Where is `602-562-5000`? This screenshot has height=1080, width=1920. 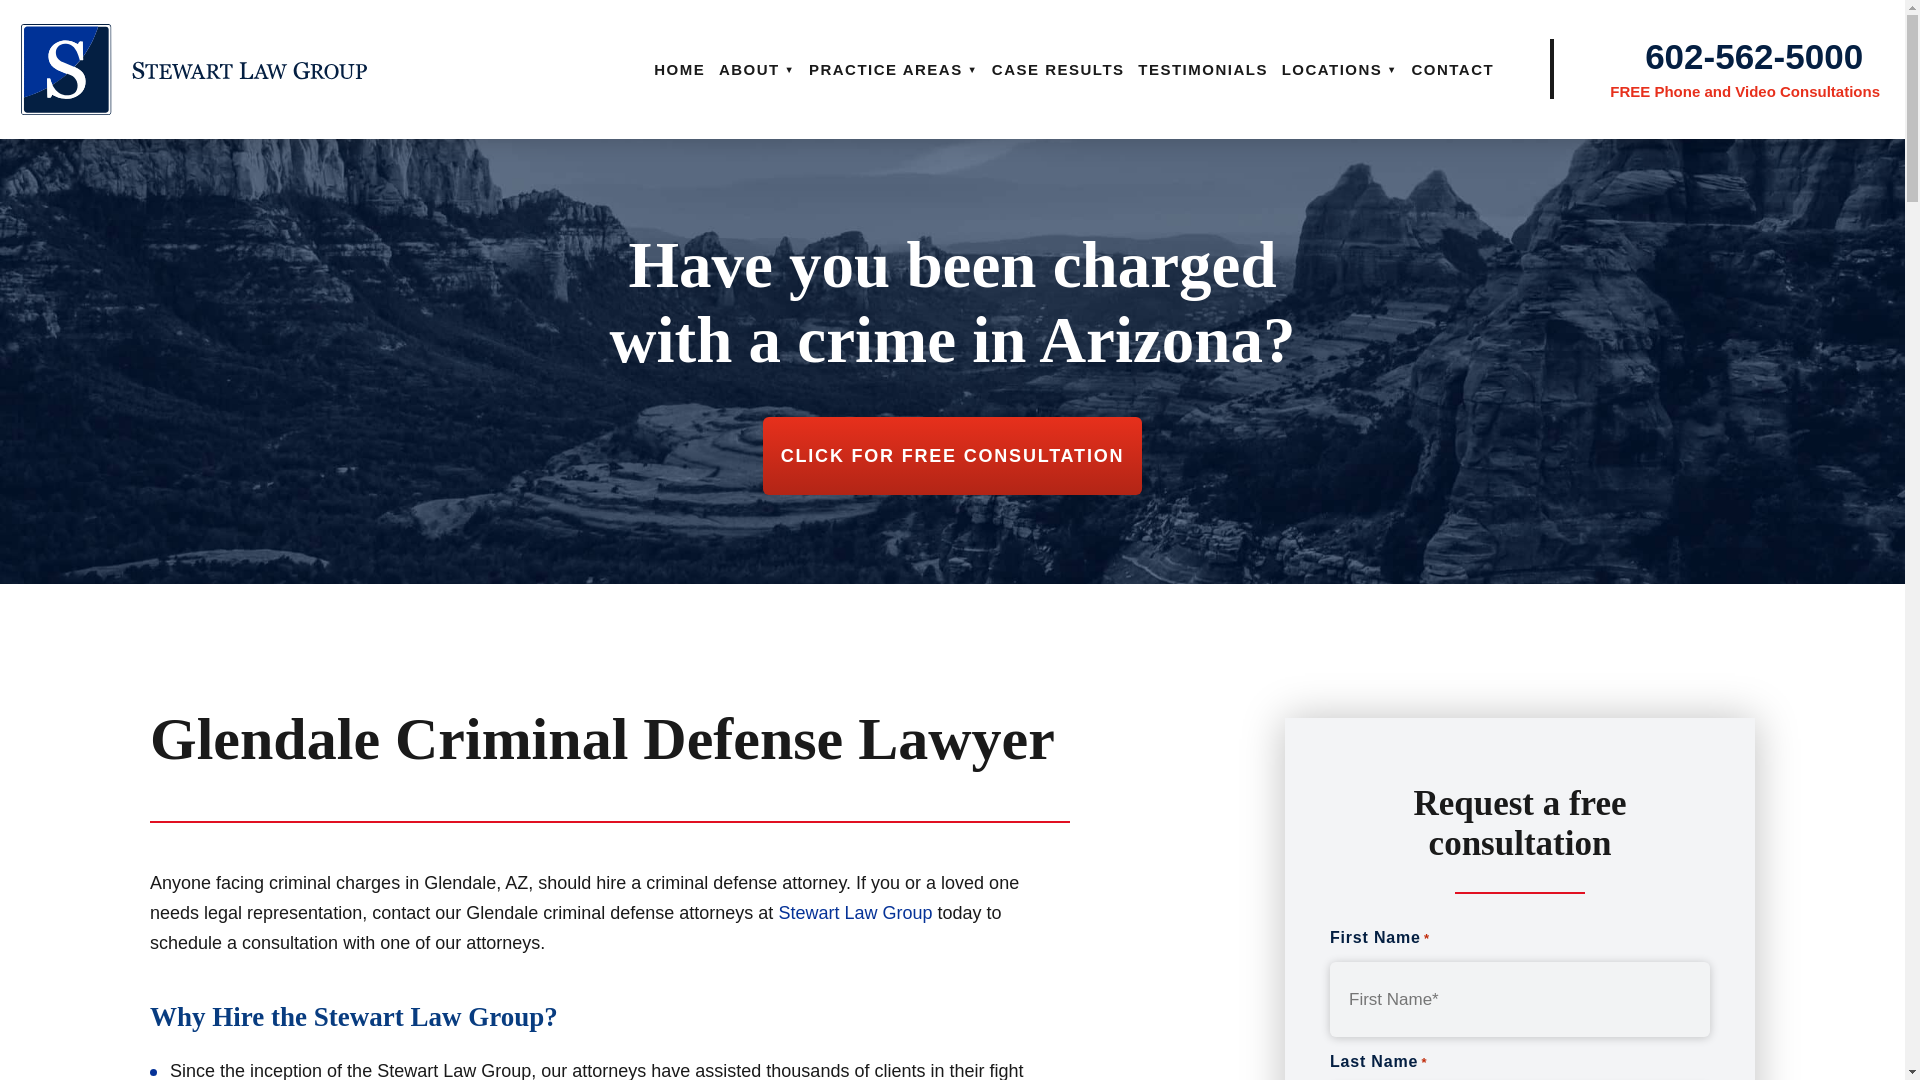
602-562-5000 is located at coordinates (1754, 56).